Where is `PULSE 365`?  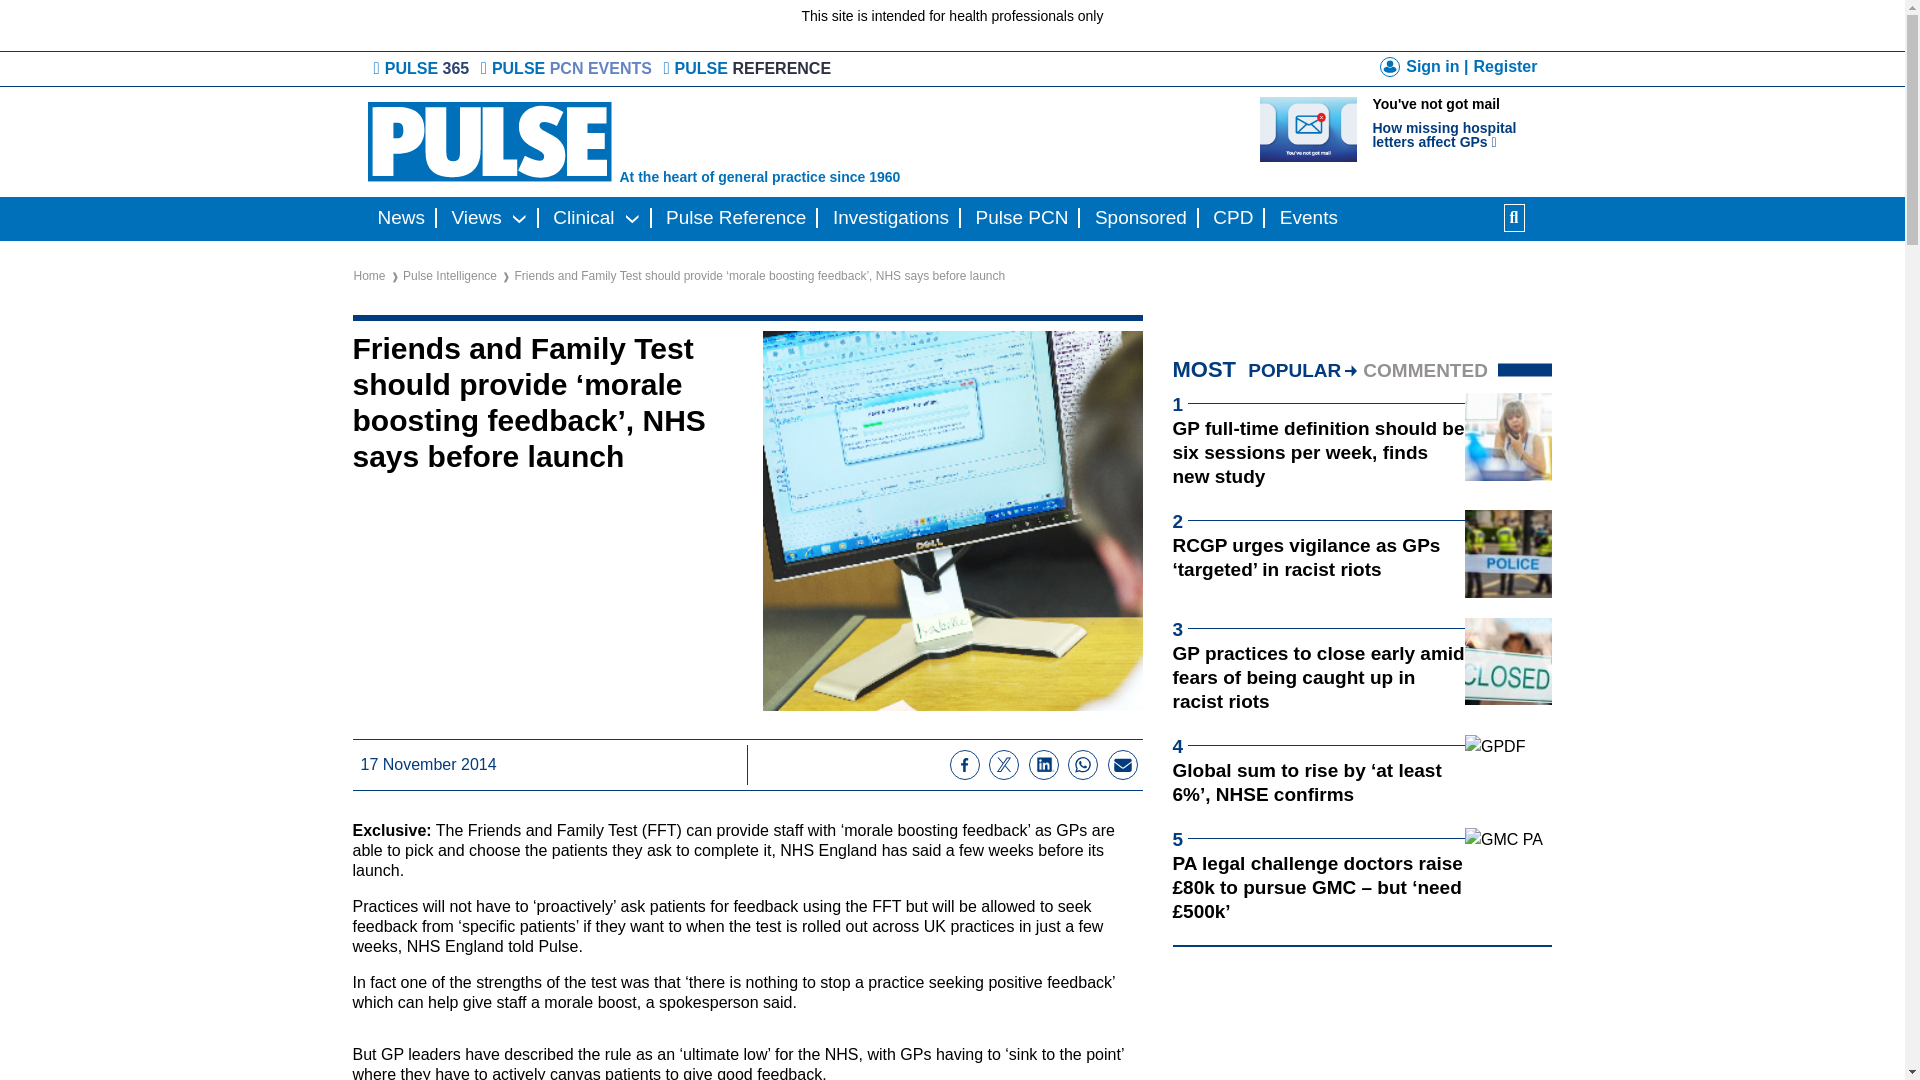 PULSE 365 is located at coordinates (423, 68).